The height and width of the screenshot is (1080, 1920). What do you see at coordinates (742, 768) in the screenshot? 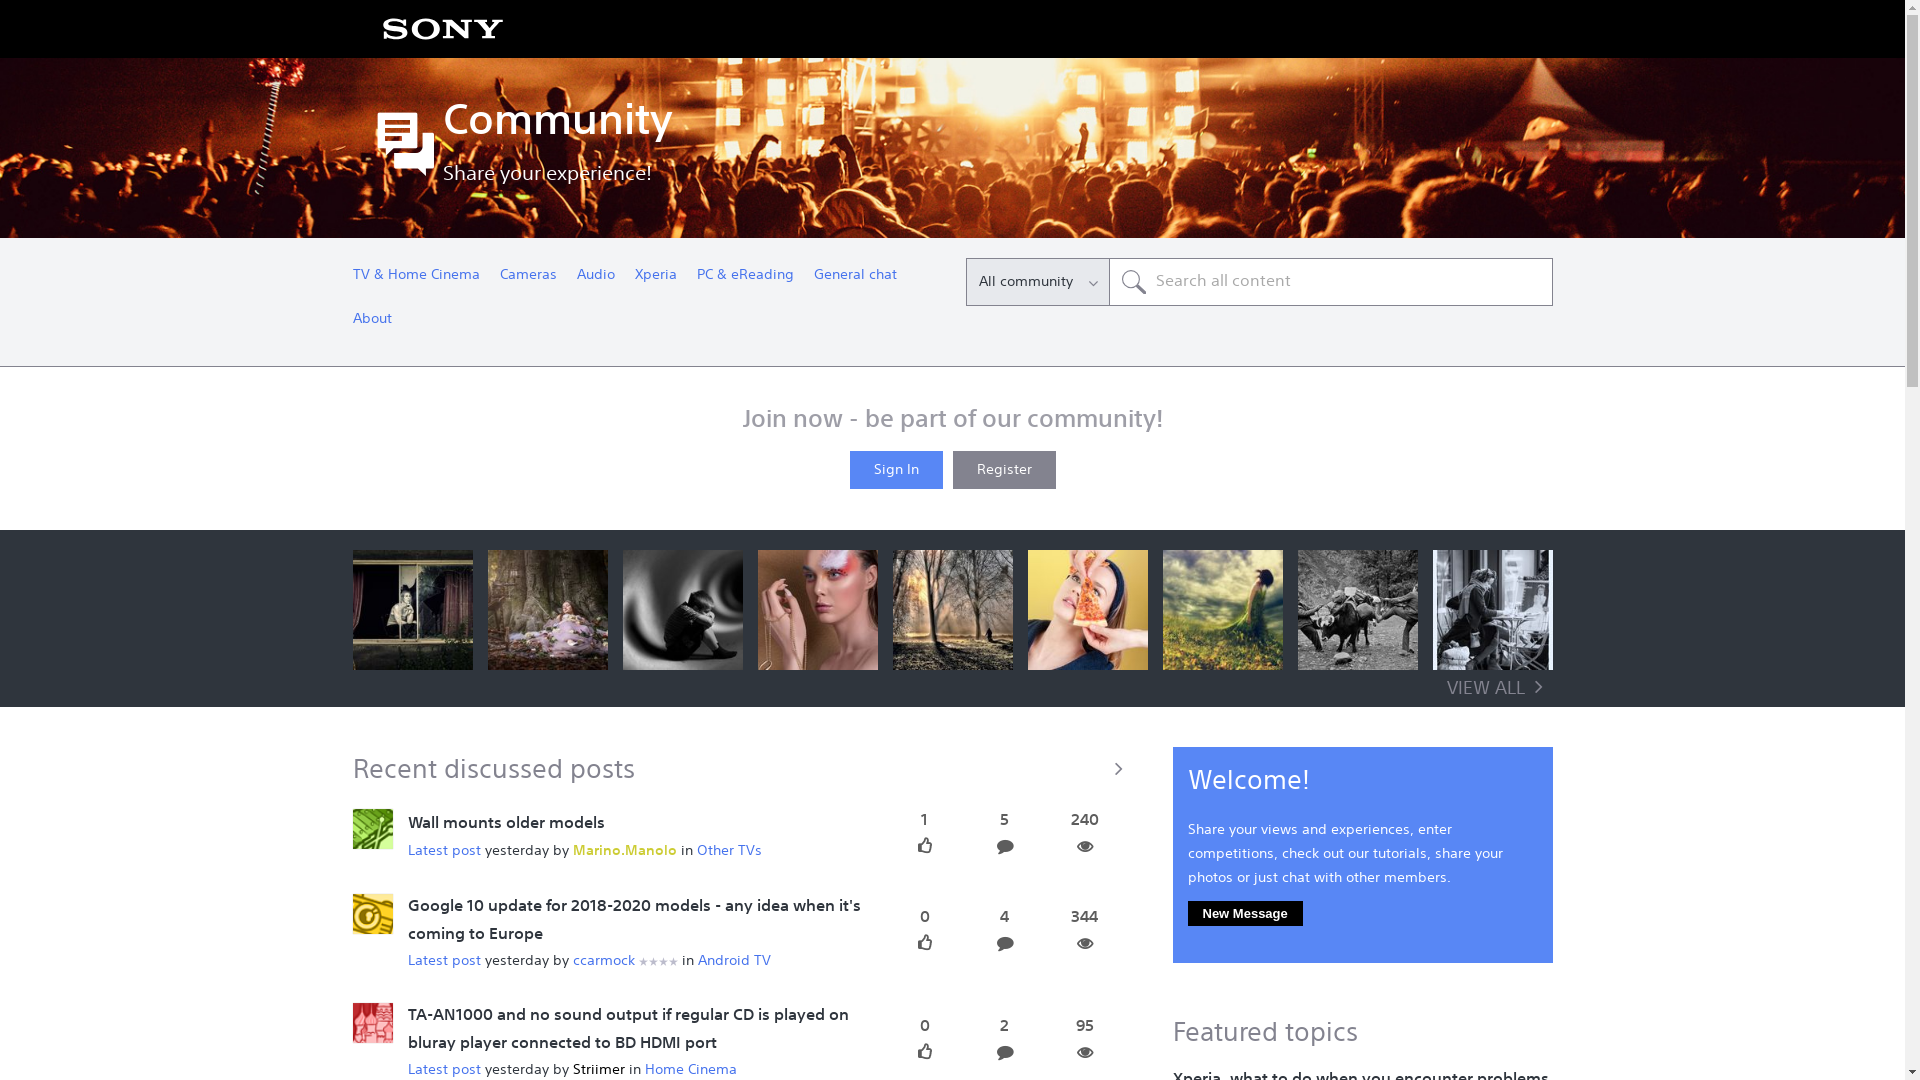
I see `VIEW ALL POSTS` at bounding box center [742, 768].